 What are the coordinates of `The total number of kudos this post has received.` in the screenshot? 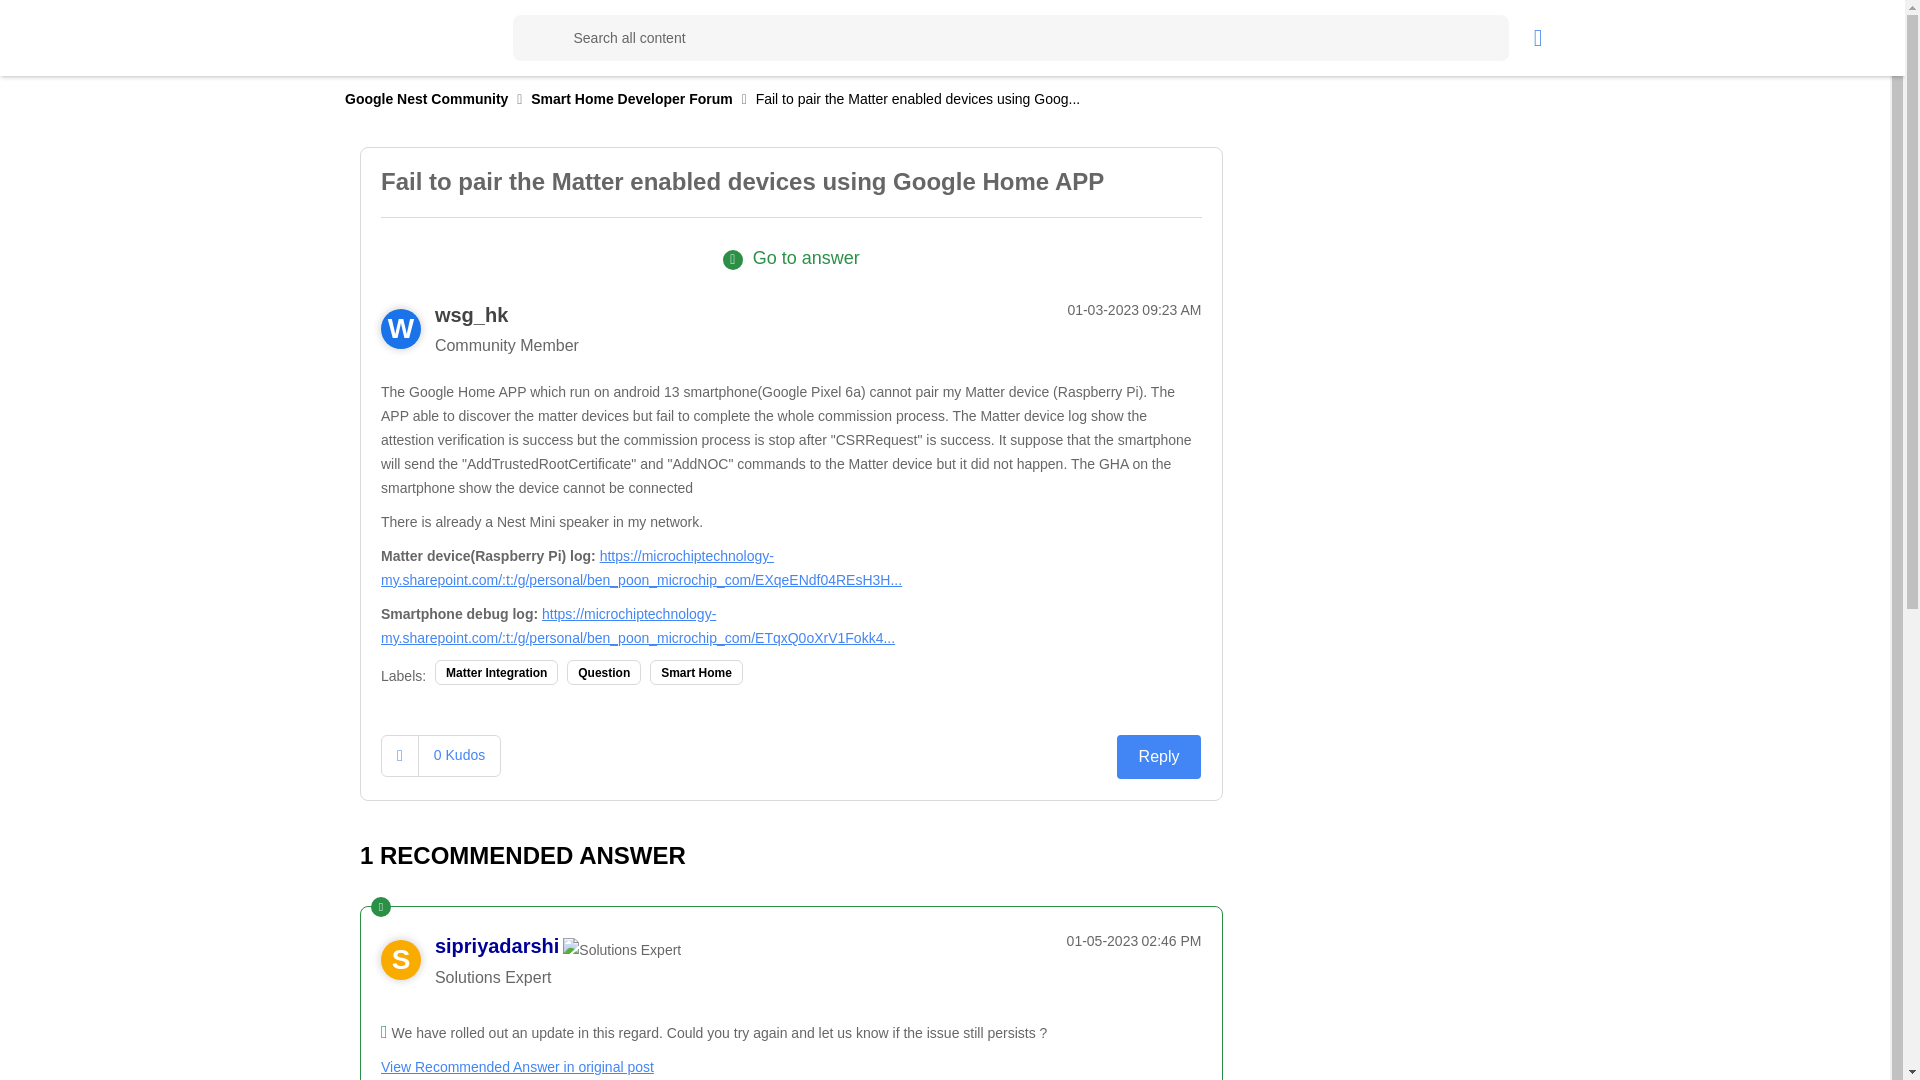 It's located at (458, 754).